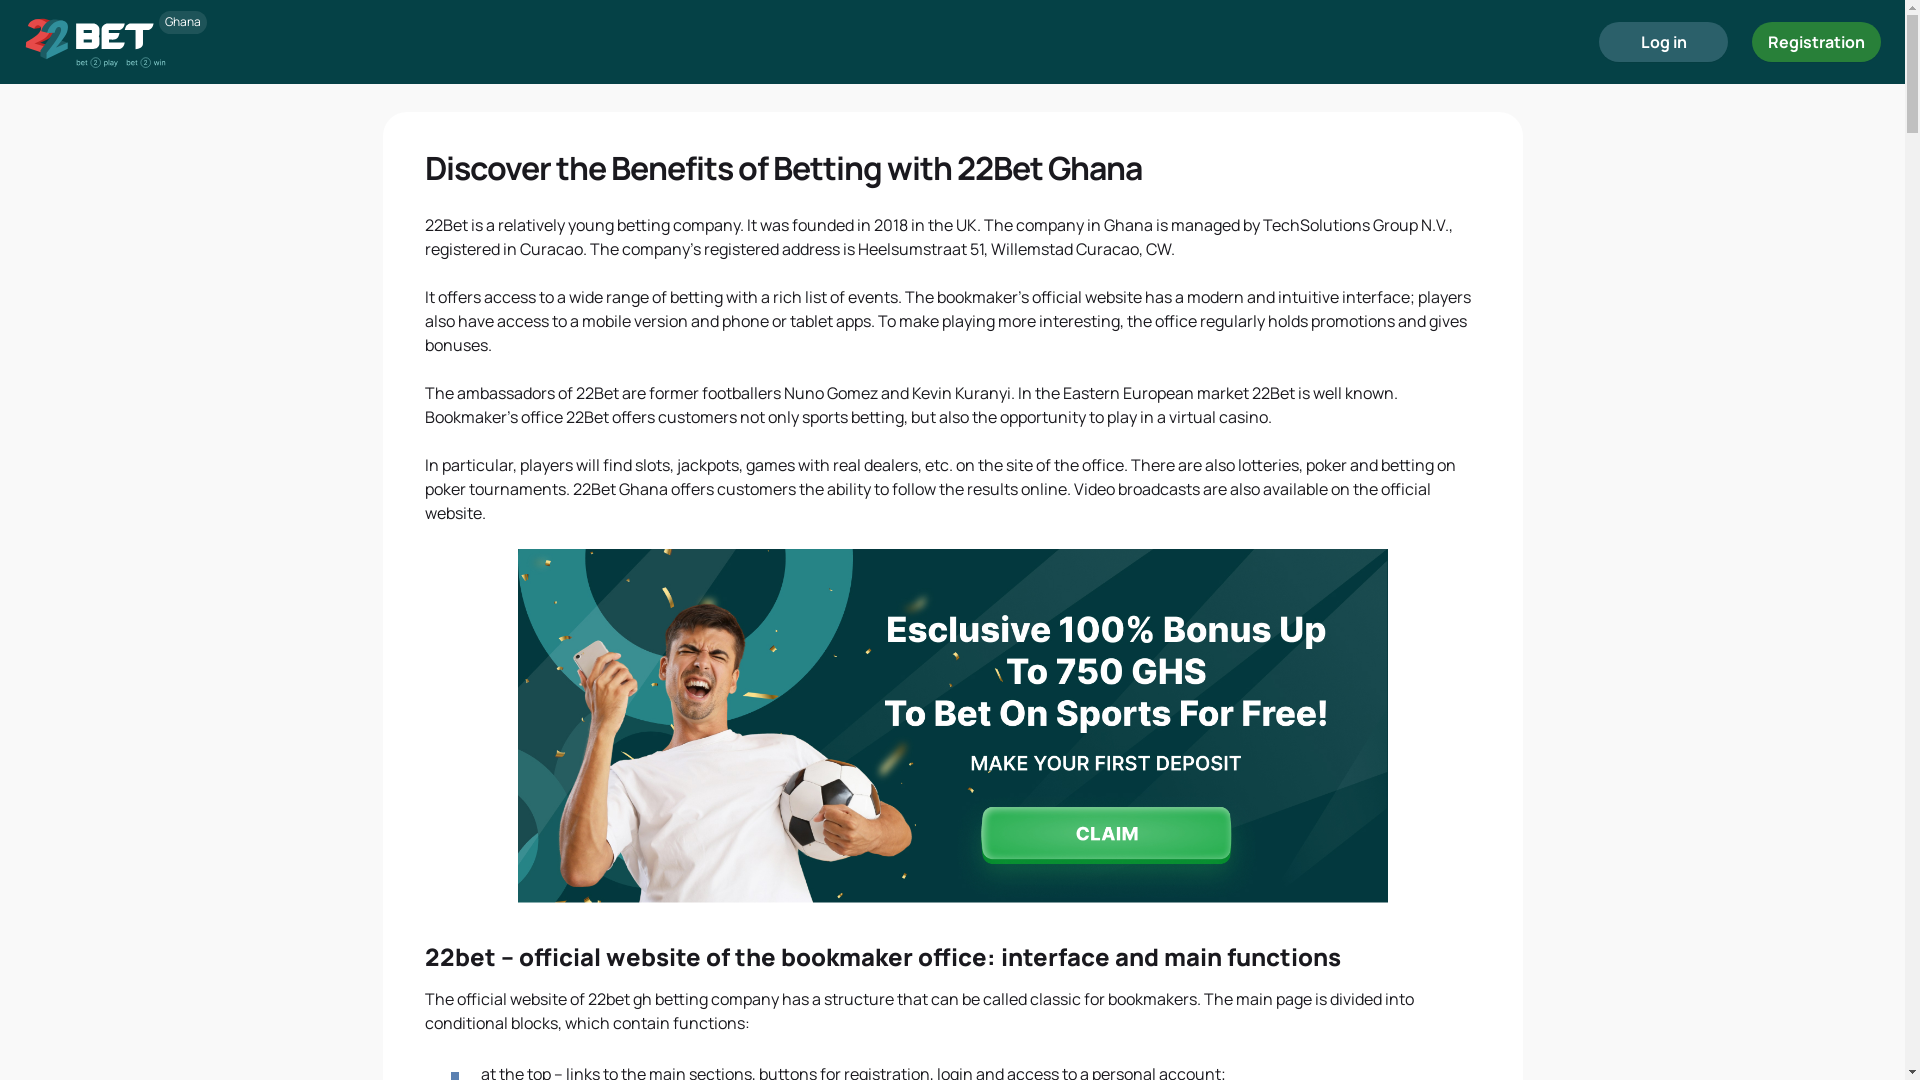 The width and height of the screenshot is (1920, 1080). What do you see at coordinates (1816, 42) in the screenshot?
I see `Registration` at bounding box center [1816, 42].